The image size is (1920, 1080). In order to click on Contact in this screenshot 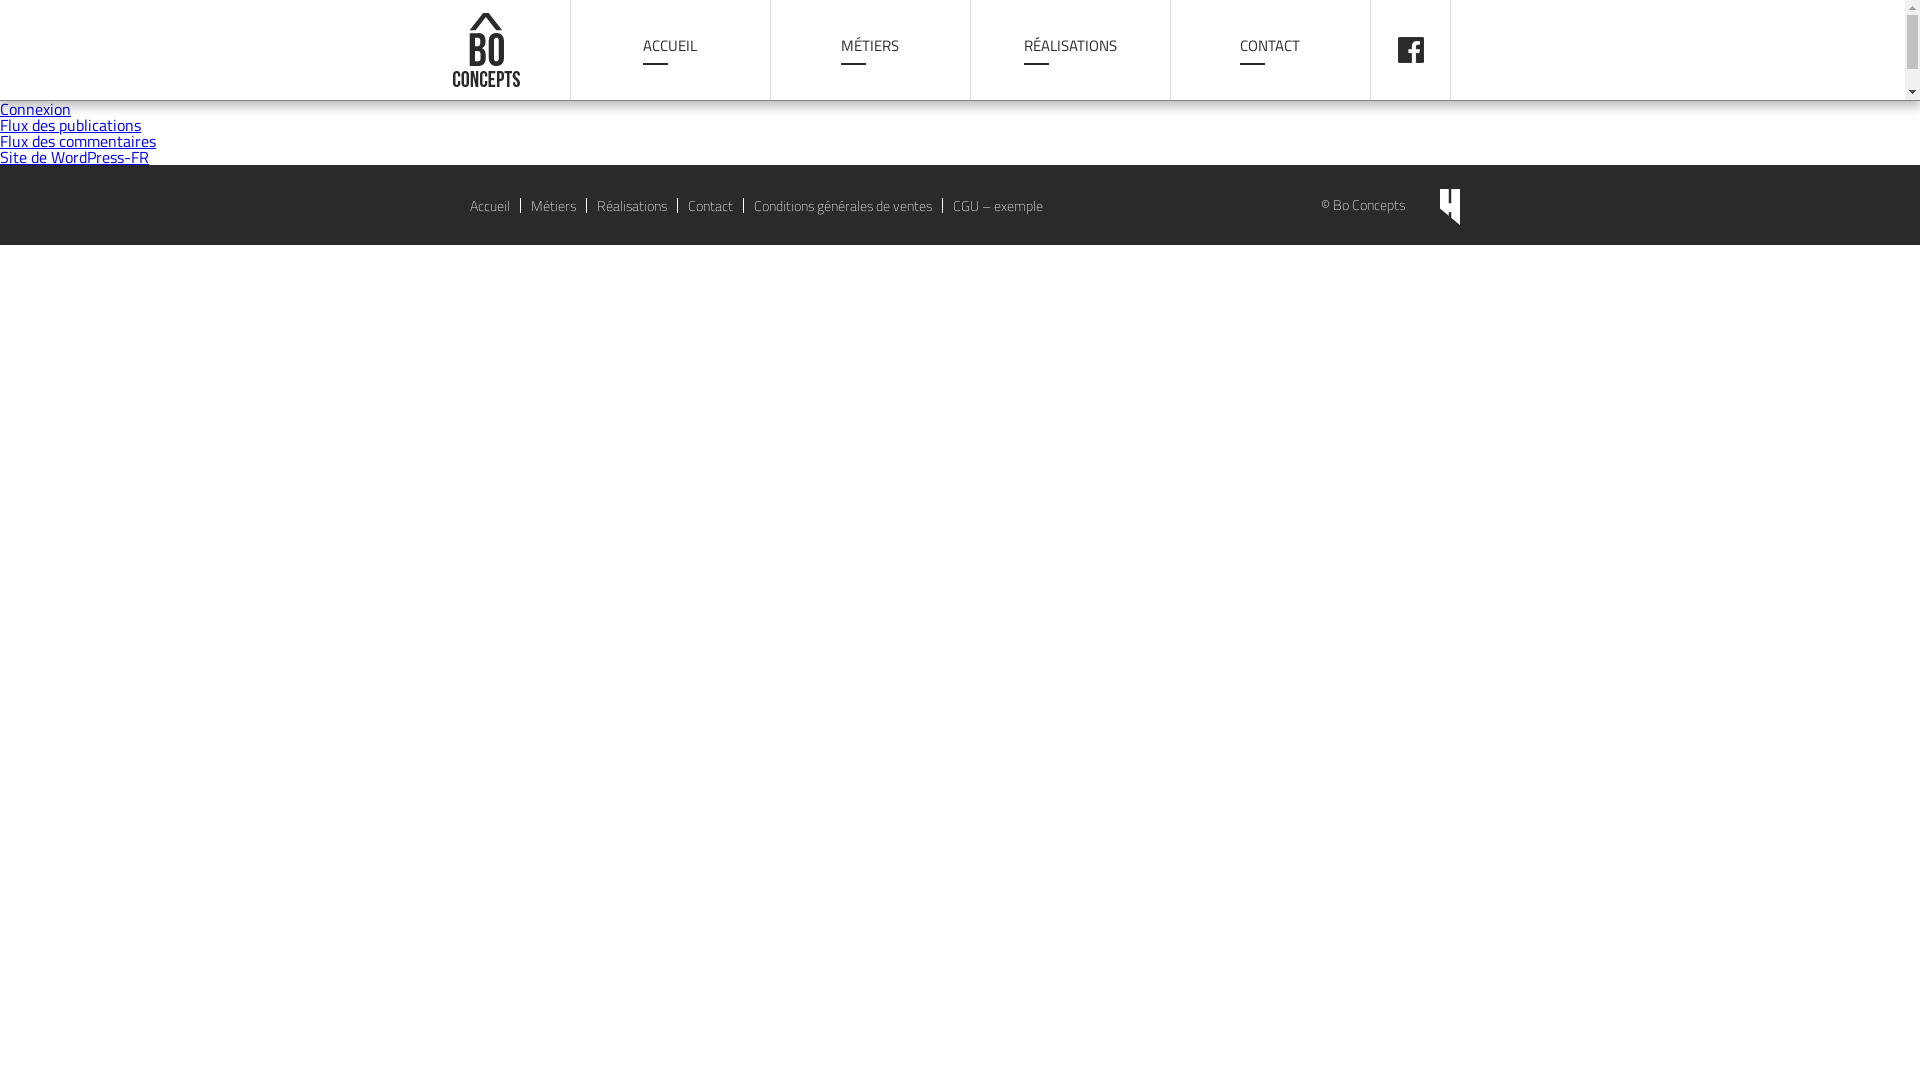, I will do `click(710, 206)`.